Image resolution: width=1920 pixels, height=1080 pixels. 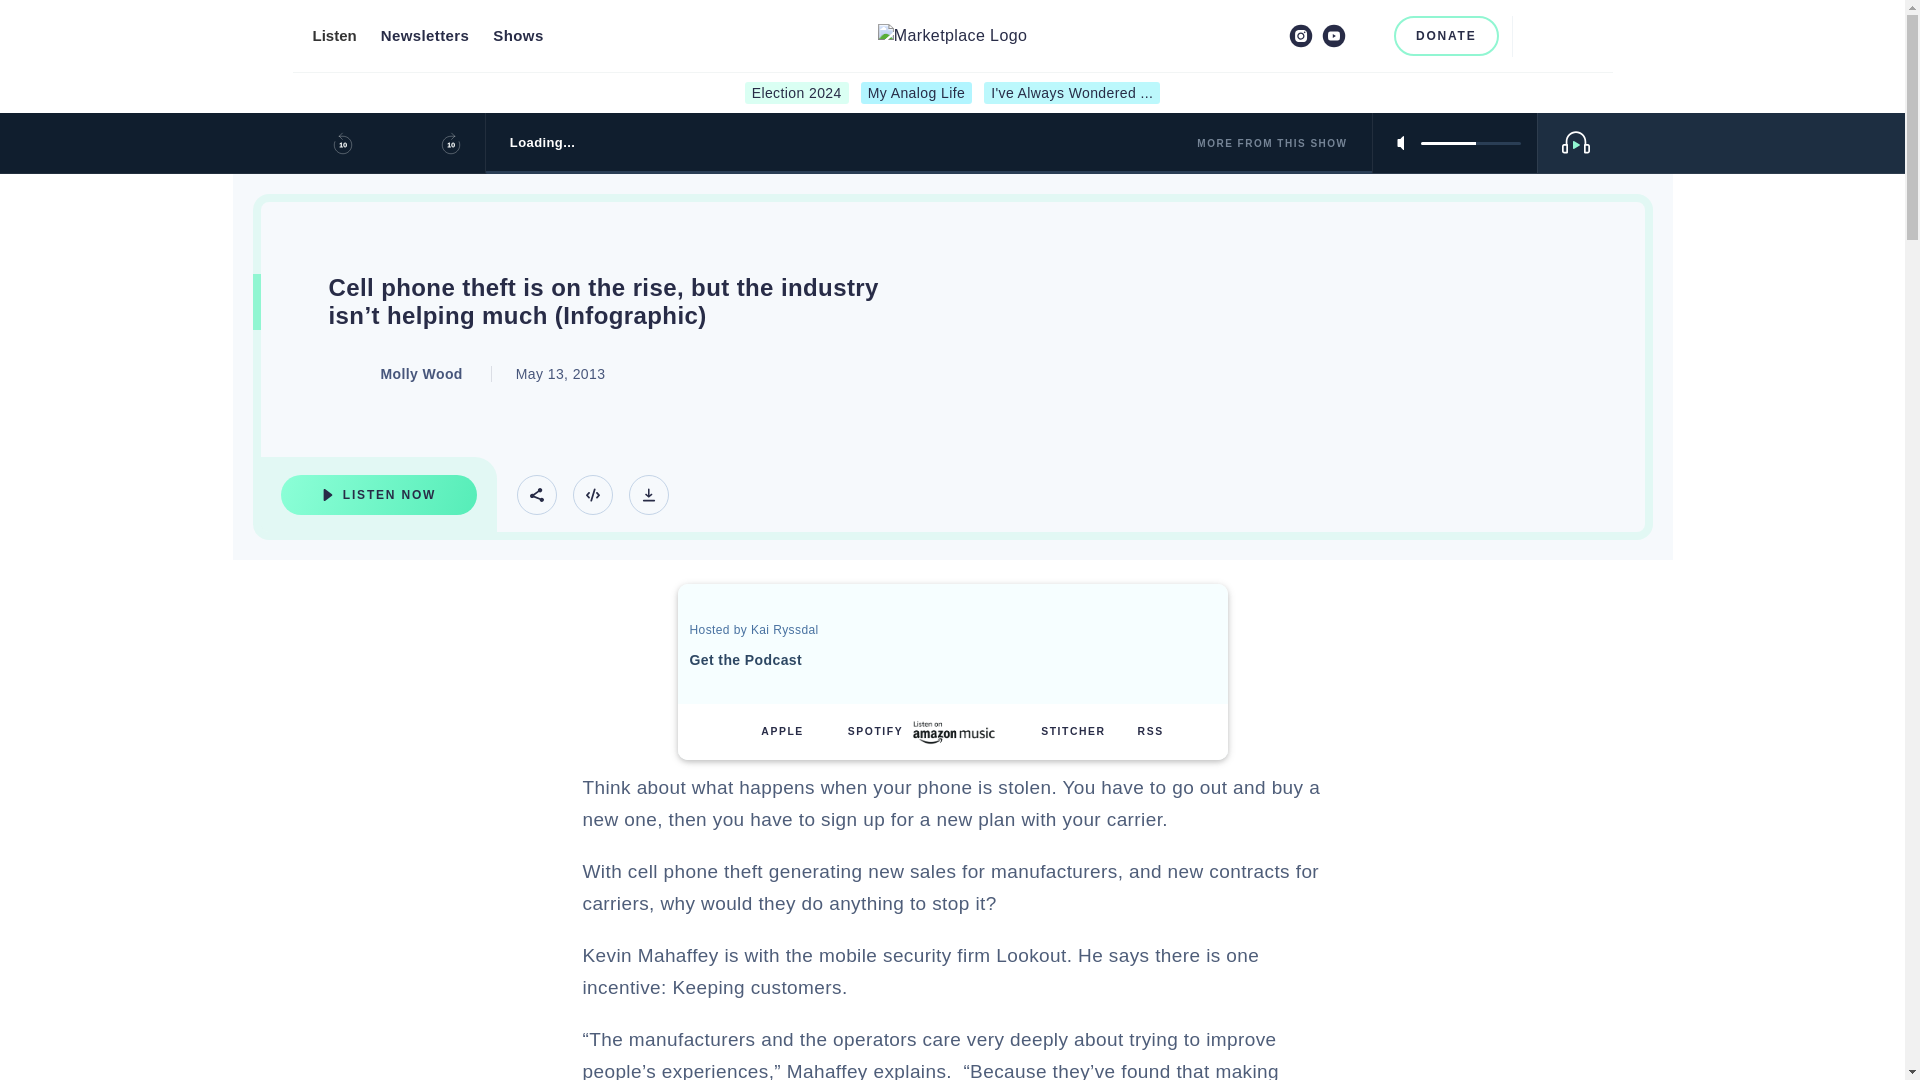 What do you see at coordinates (1470, 142) in the screenshot?
I see `volume` at bounding box center [1470, 142].